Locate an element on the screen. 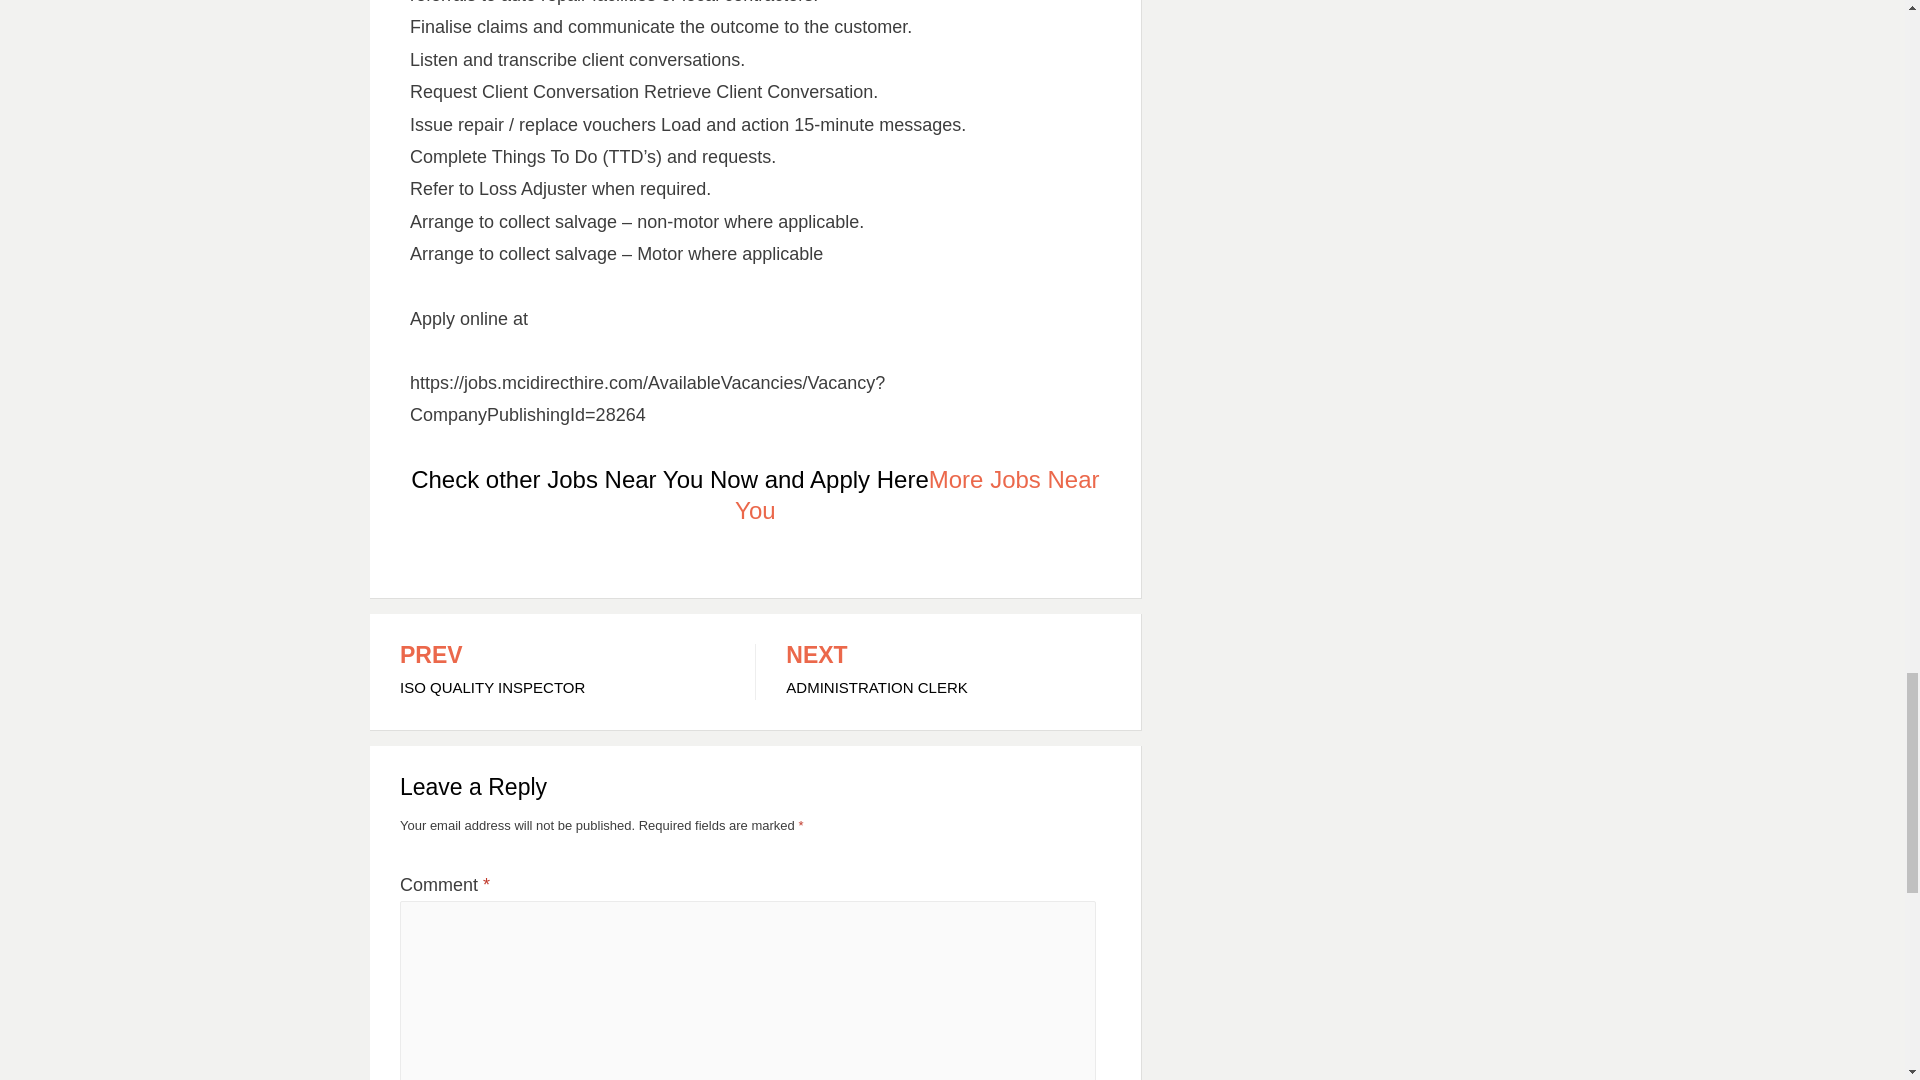  More Jobs Near You is located at coordinates (562, 671).